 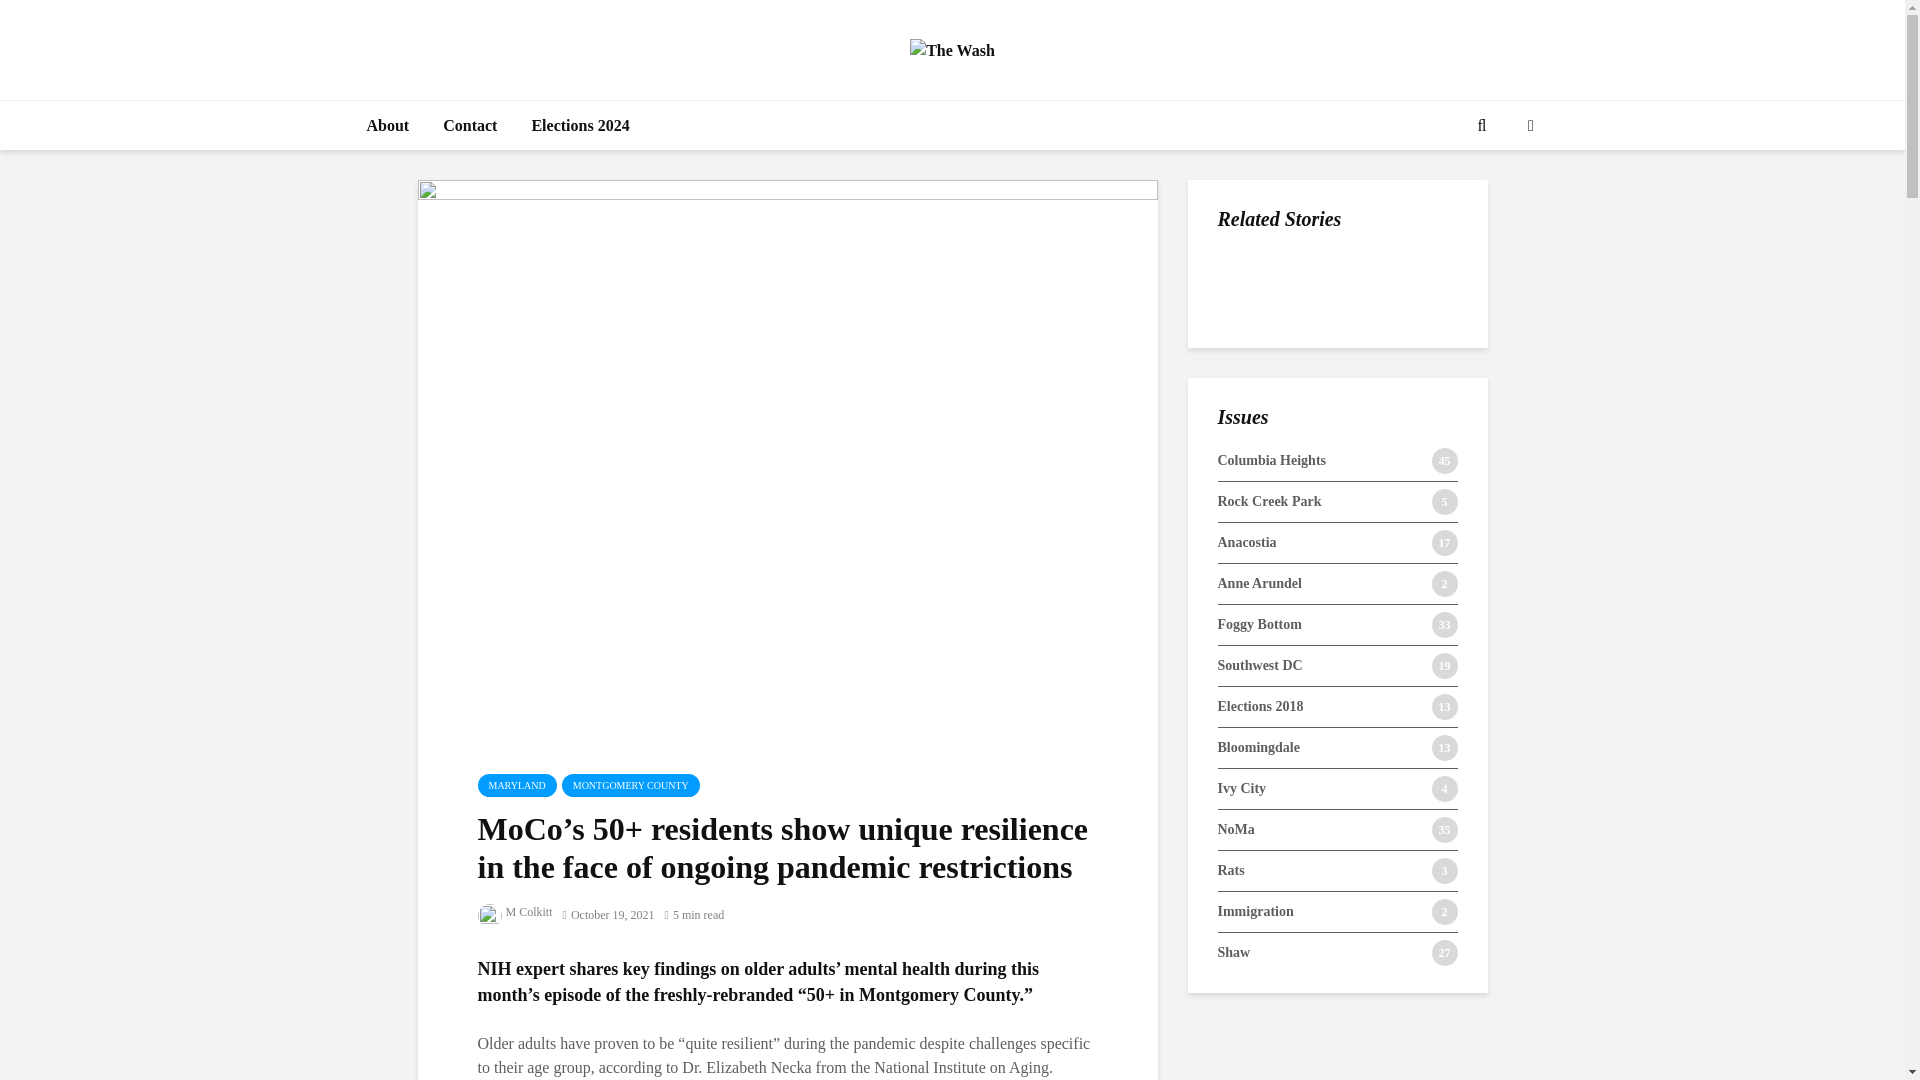 What do you see at coordinates (470, 126) in the screenshot?
I see `Contact` at bounding box center [470, 126].